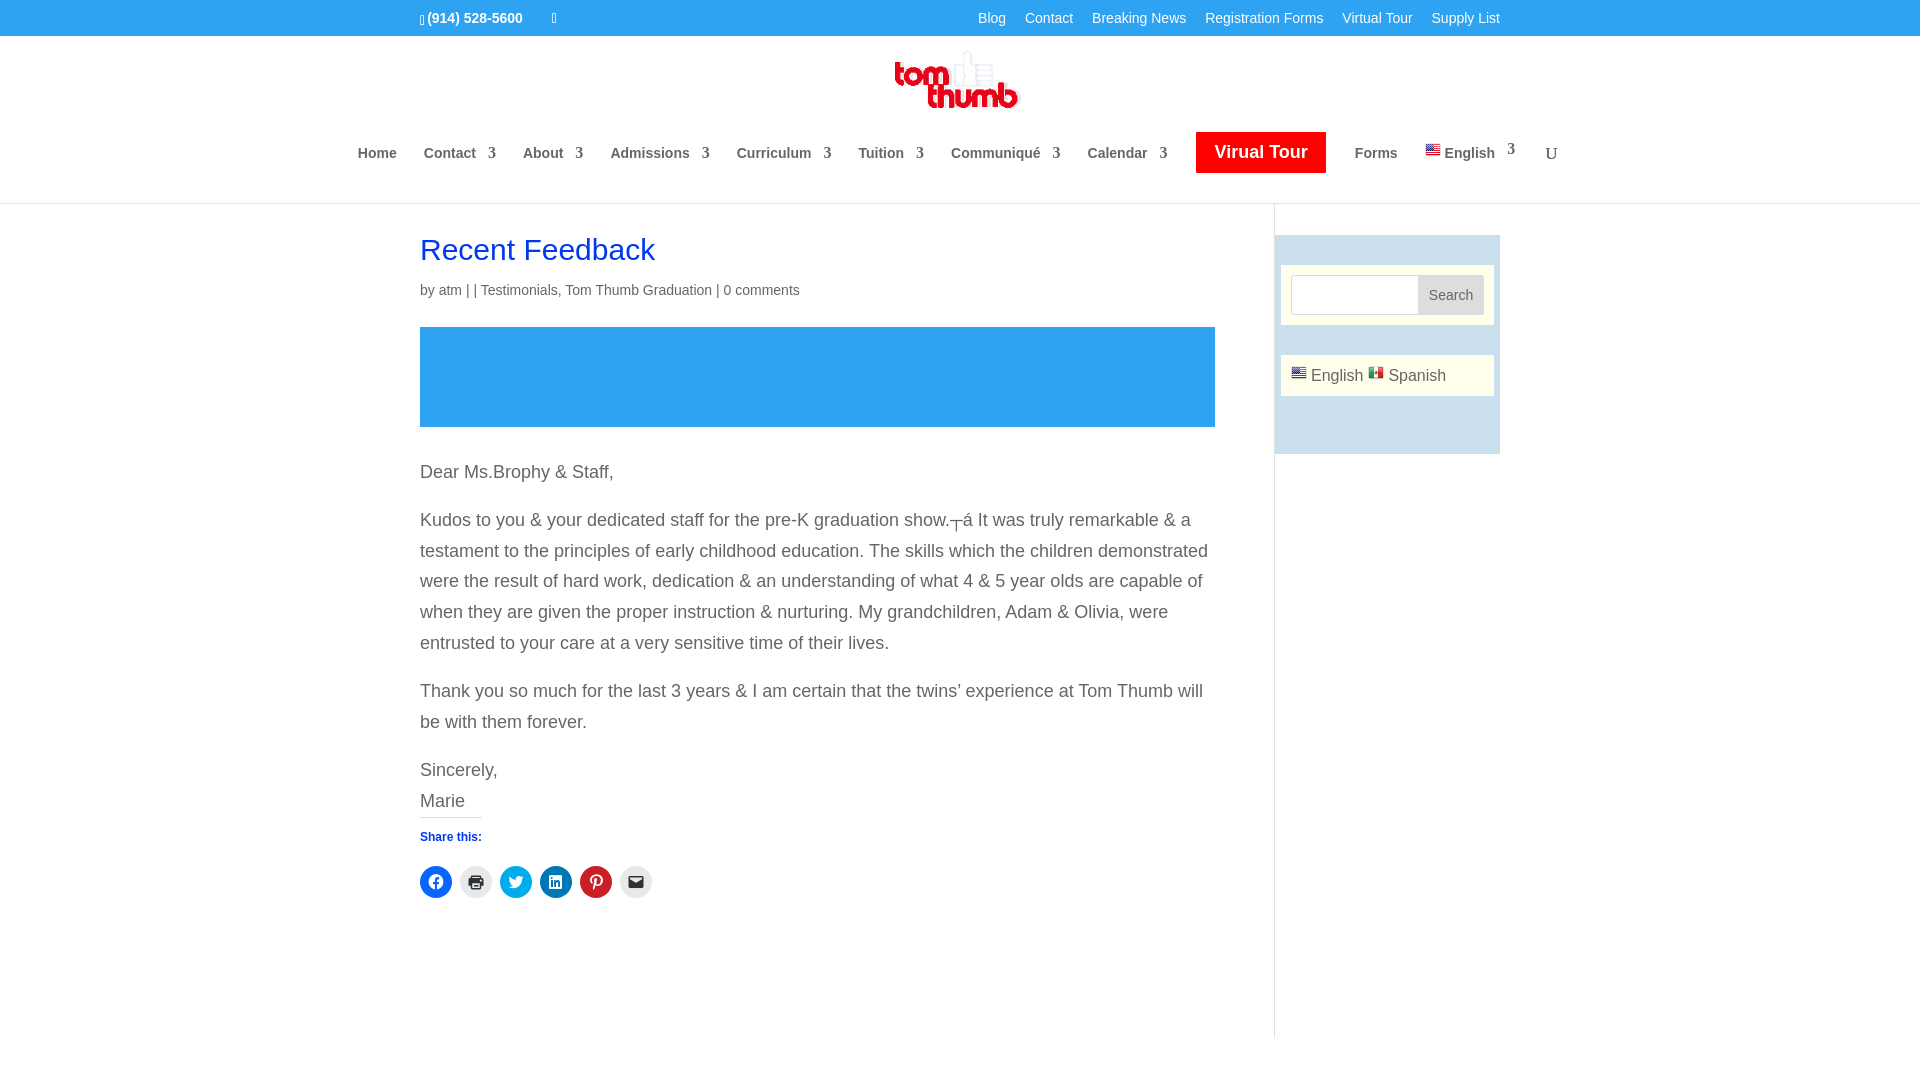 This screenshot has height=1080, width=1920. Describe the element at coordinates (1466, 22) in the screenshot. I see `Supply List` at that location.